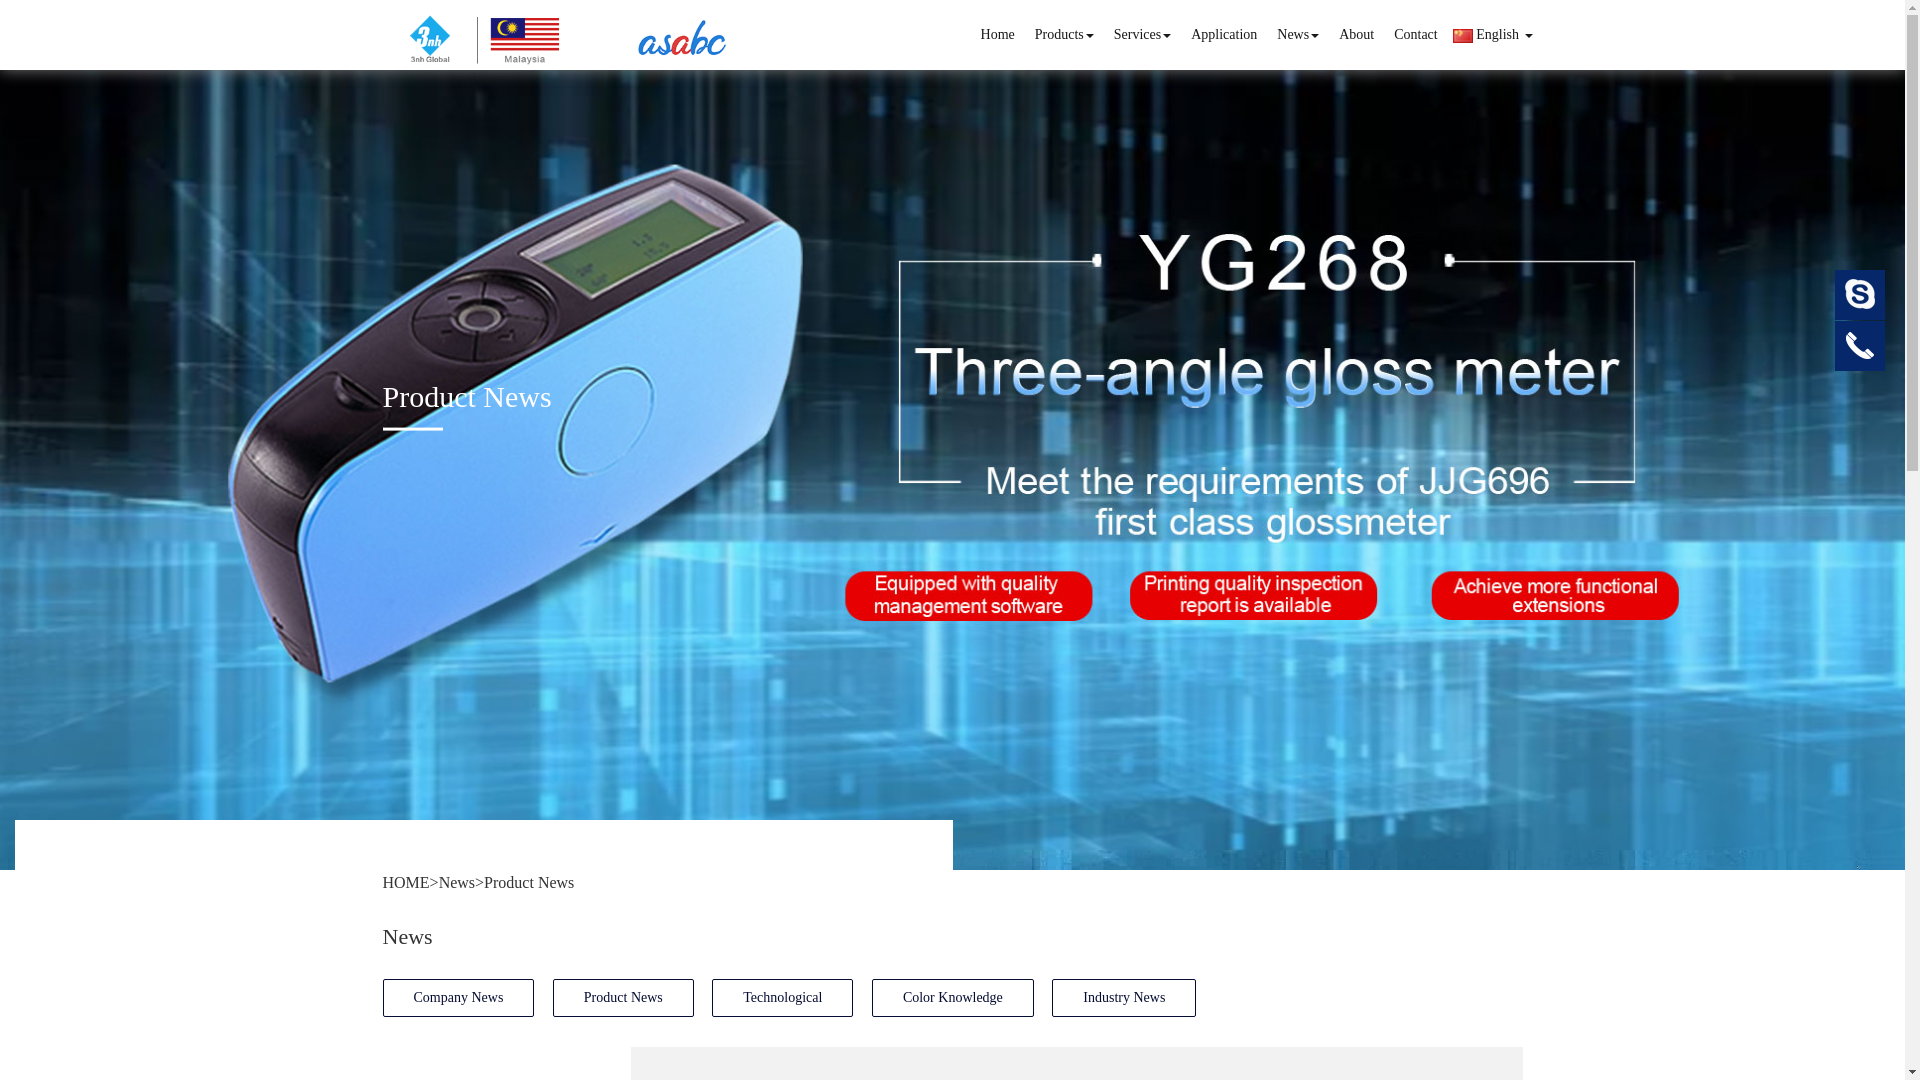 The height and width of the screenshot is (1080, 1920). What do you see at coordinates (1356, 35) in the screenshot?
I see `About` at bounding box center [1356, 35].